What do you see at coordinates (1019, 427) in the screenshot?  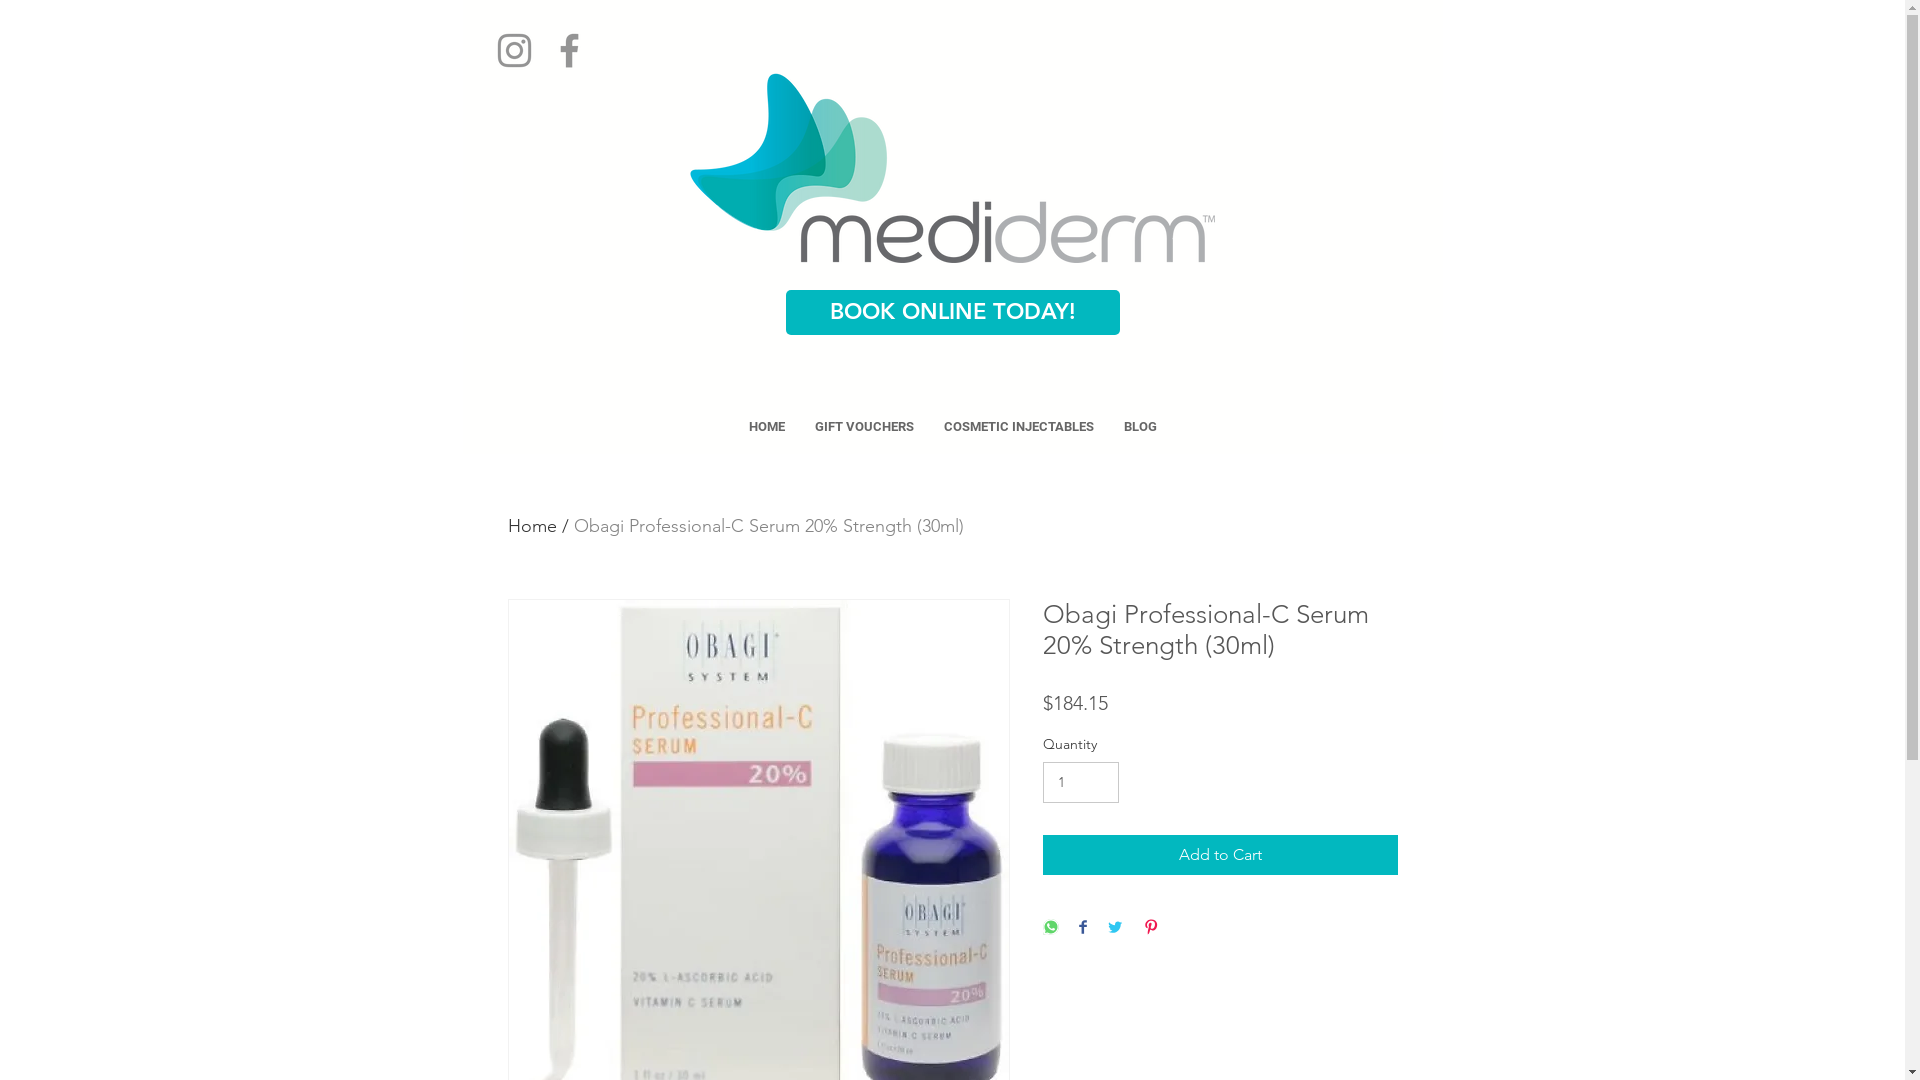 I see `COSMETIC INJECTABLES` at bounding box center [1019, 427].